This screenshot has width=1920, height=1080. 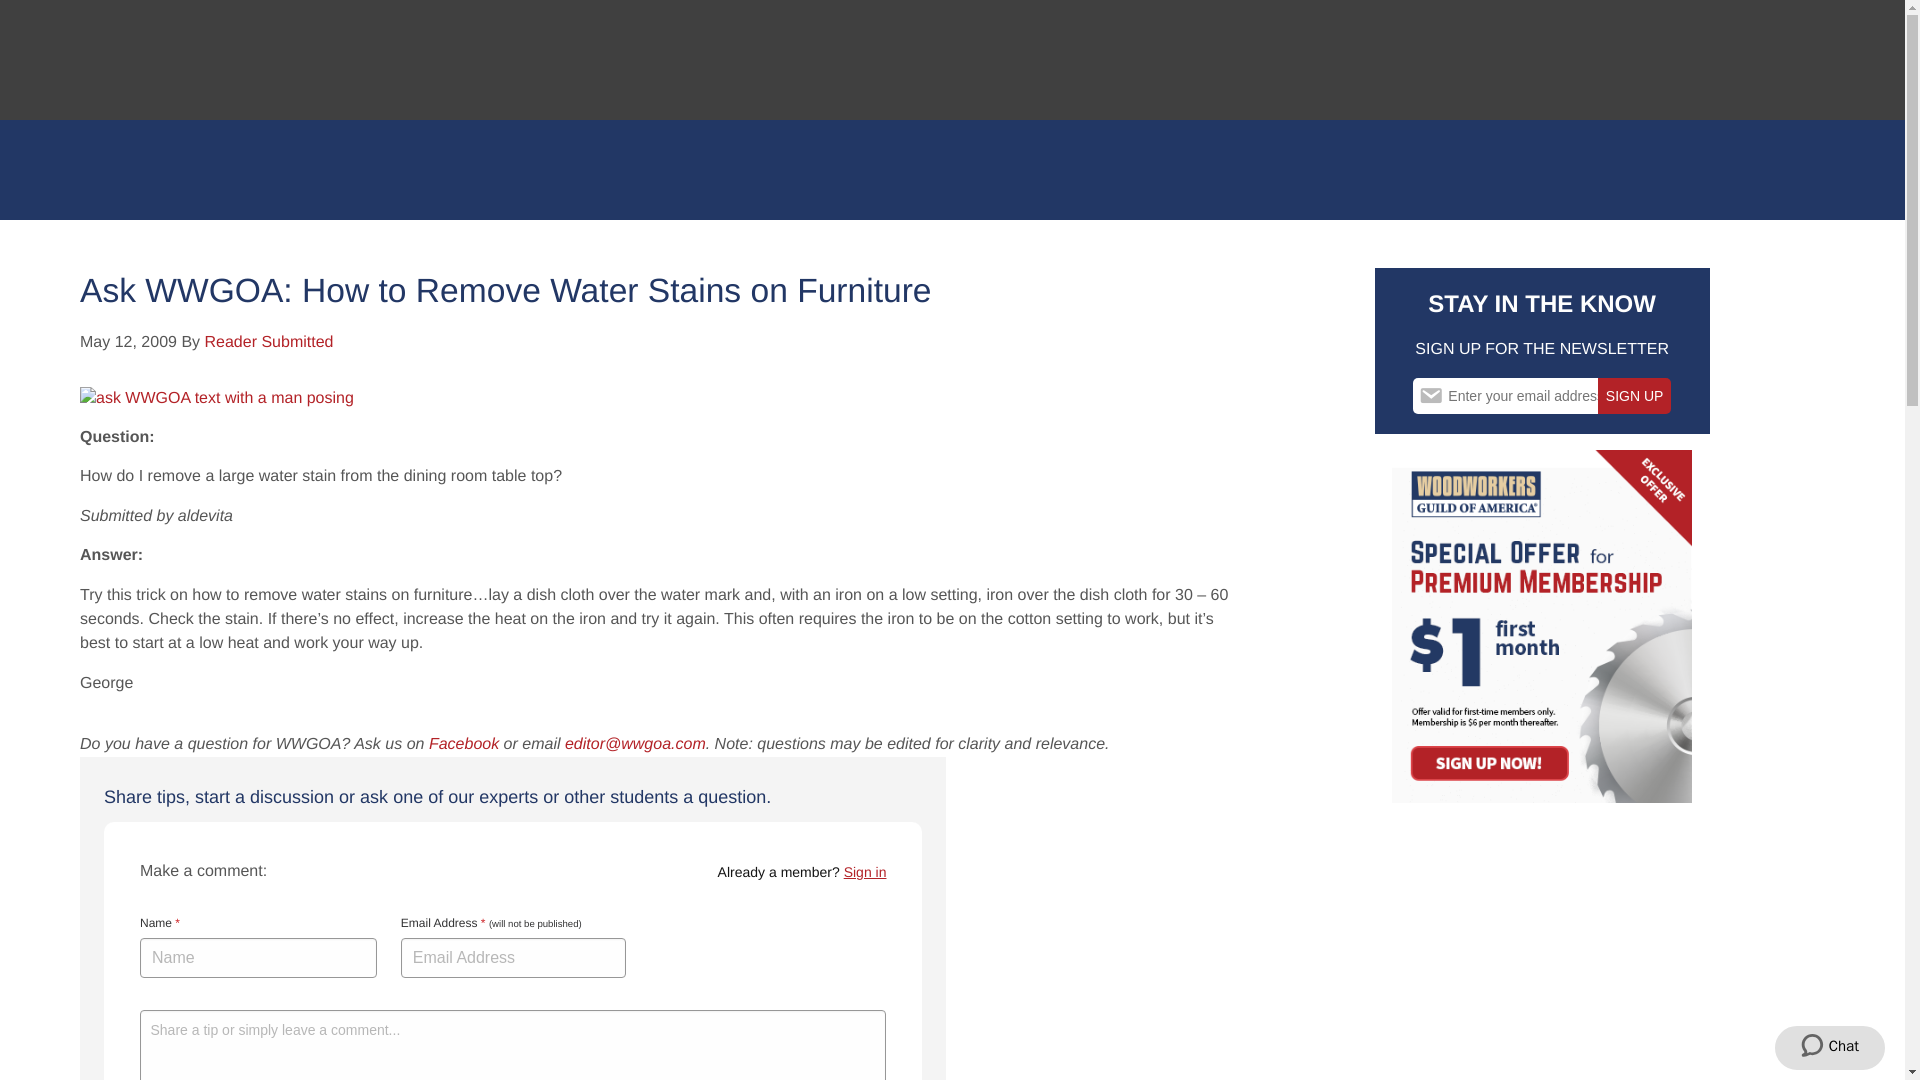 I want to click on Facebook, so click(x=464, y=744).